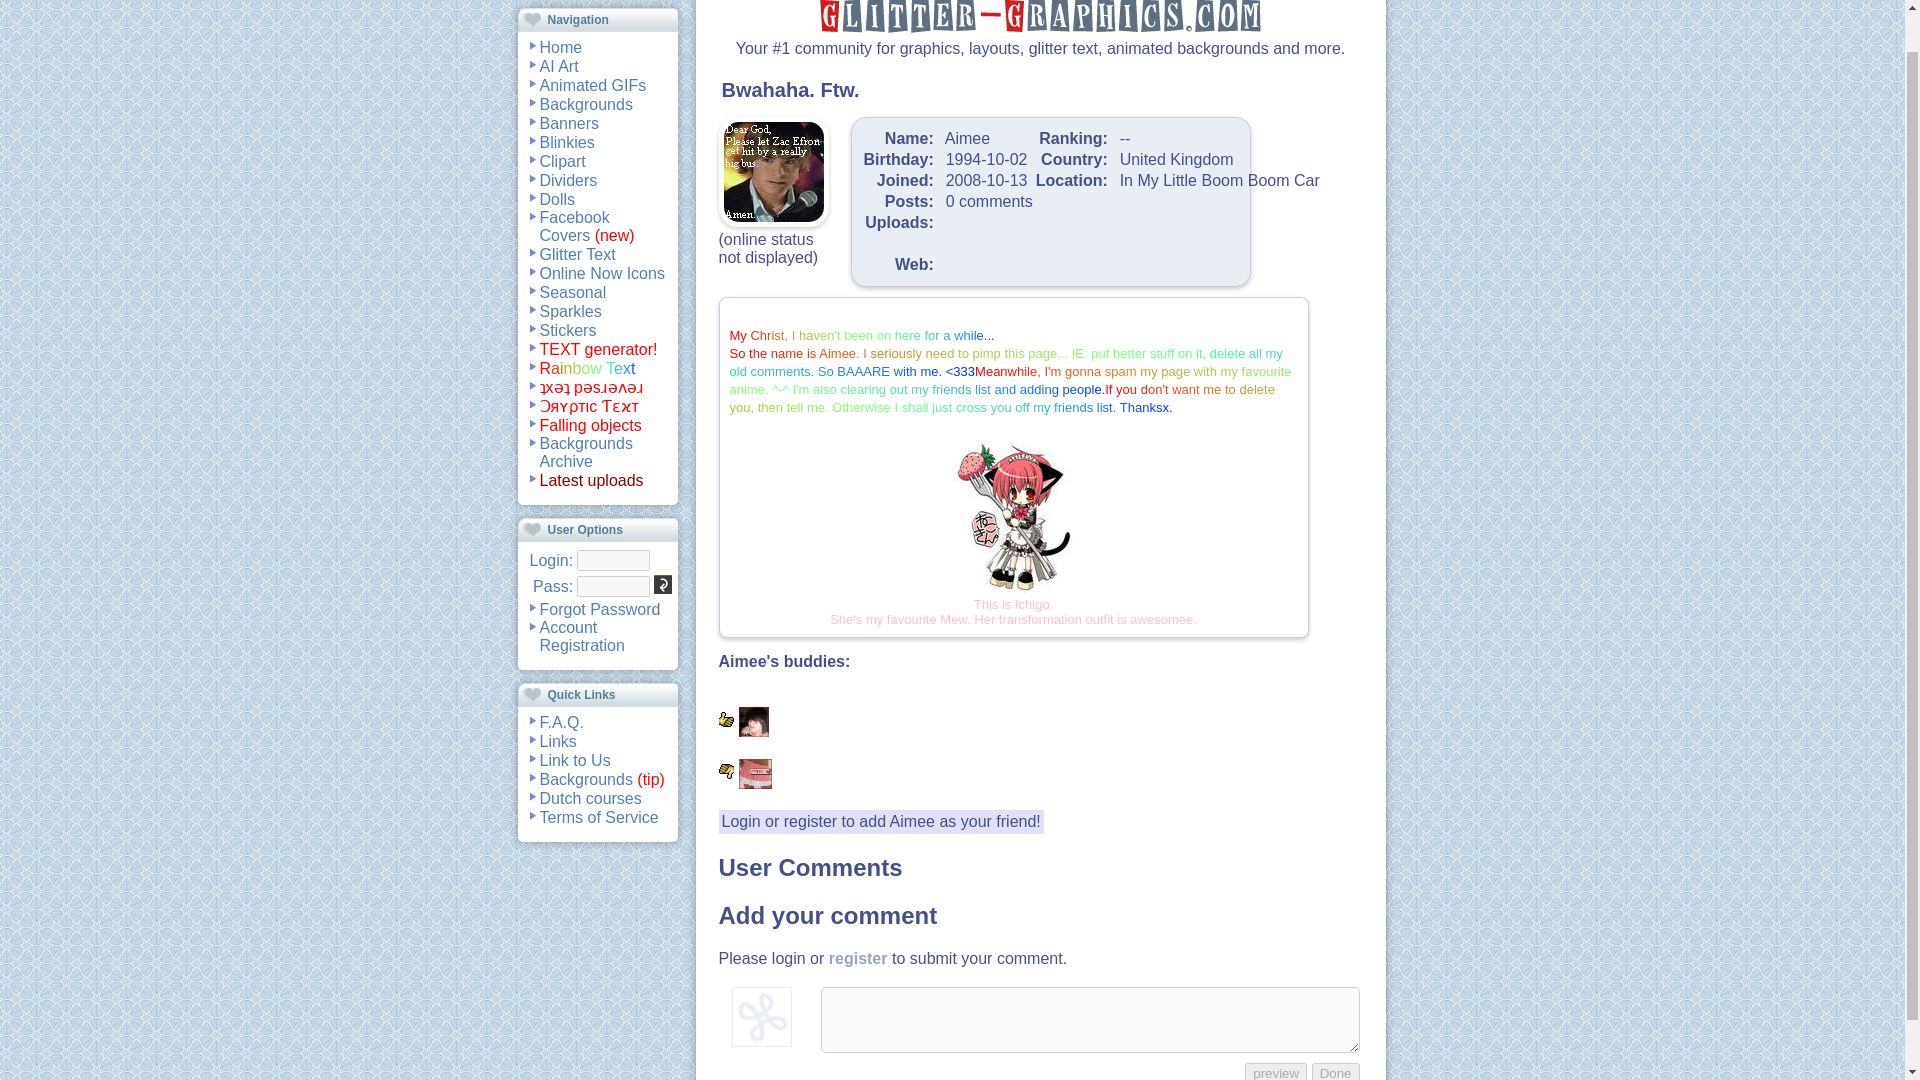 The height and width of the screenshot is (1080, 1920). I want to click on Stickers, so click(568, 330).